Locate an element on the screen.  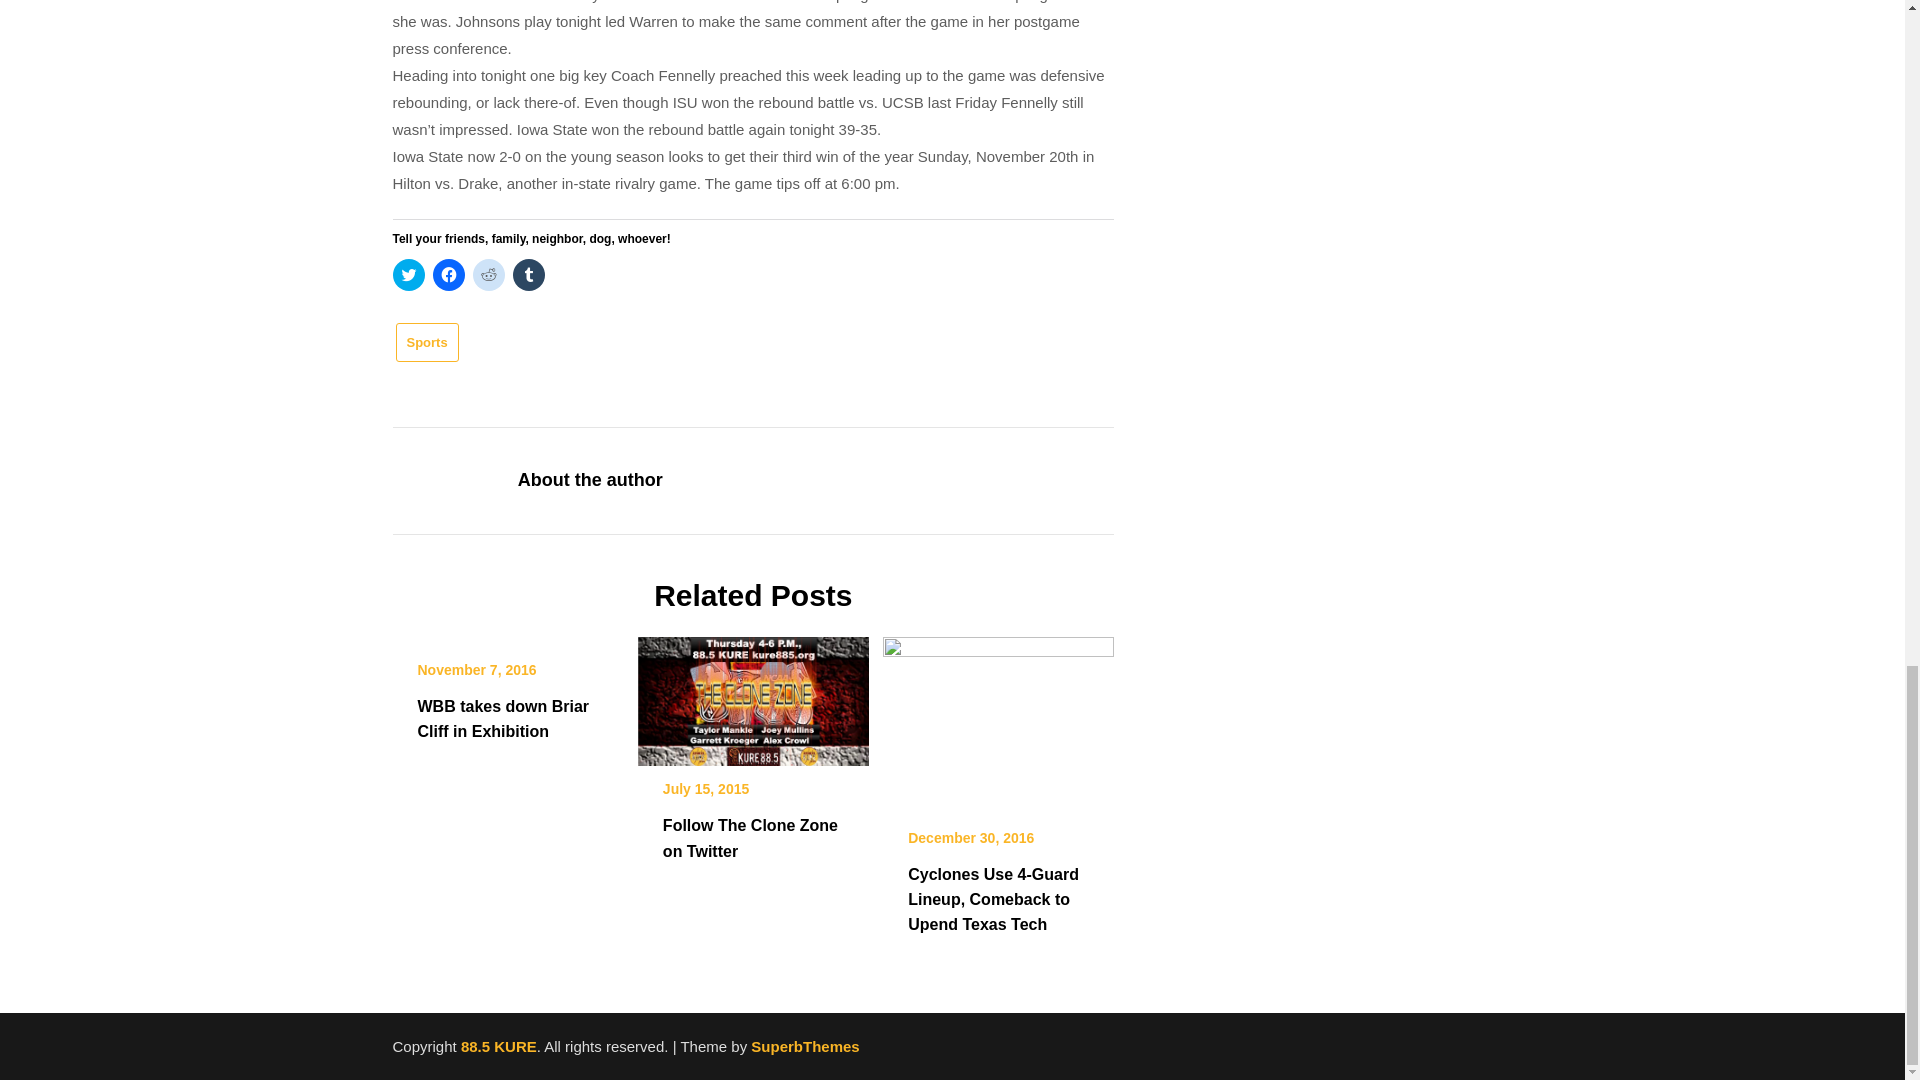
Click to share on Facebook is located at coordinates (448, 274).